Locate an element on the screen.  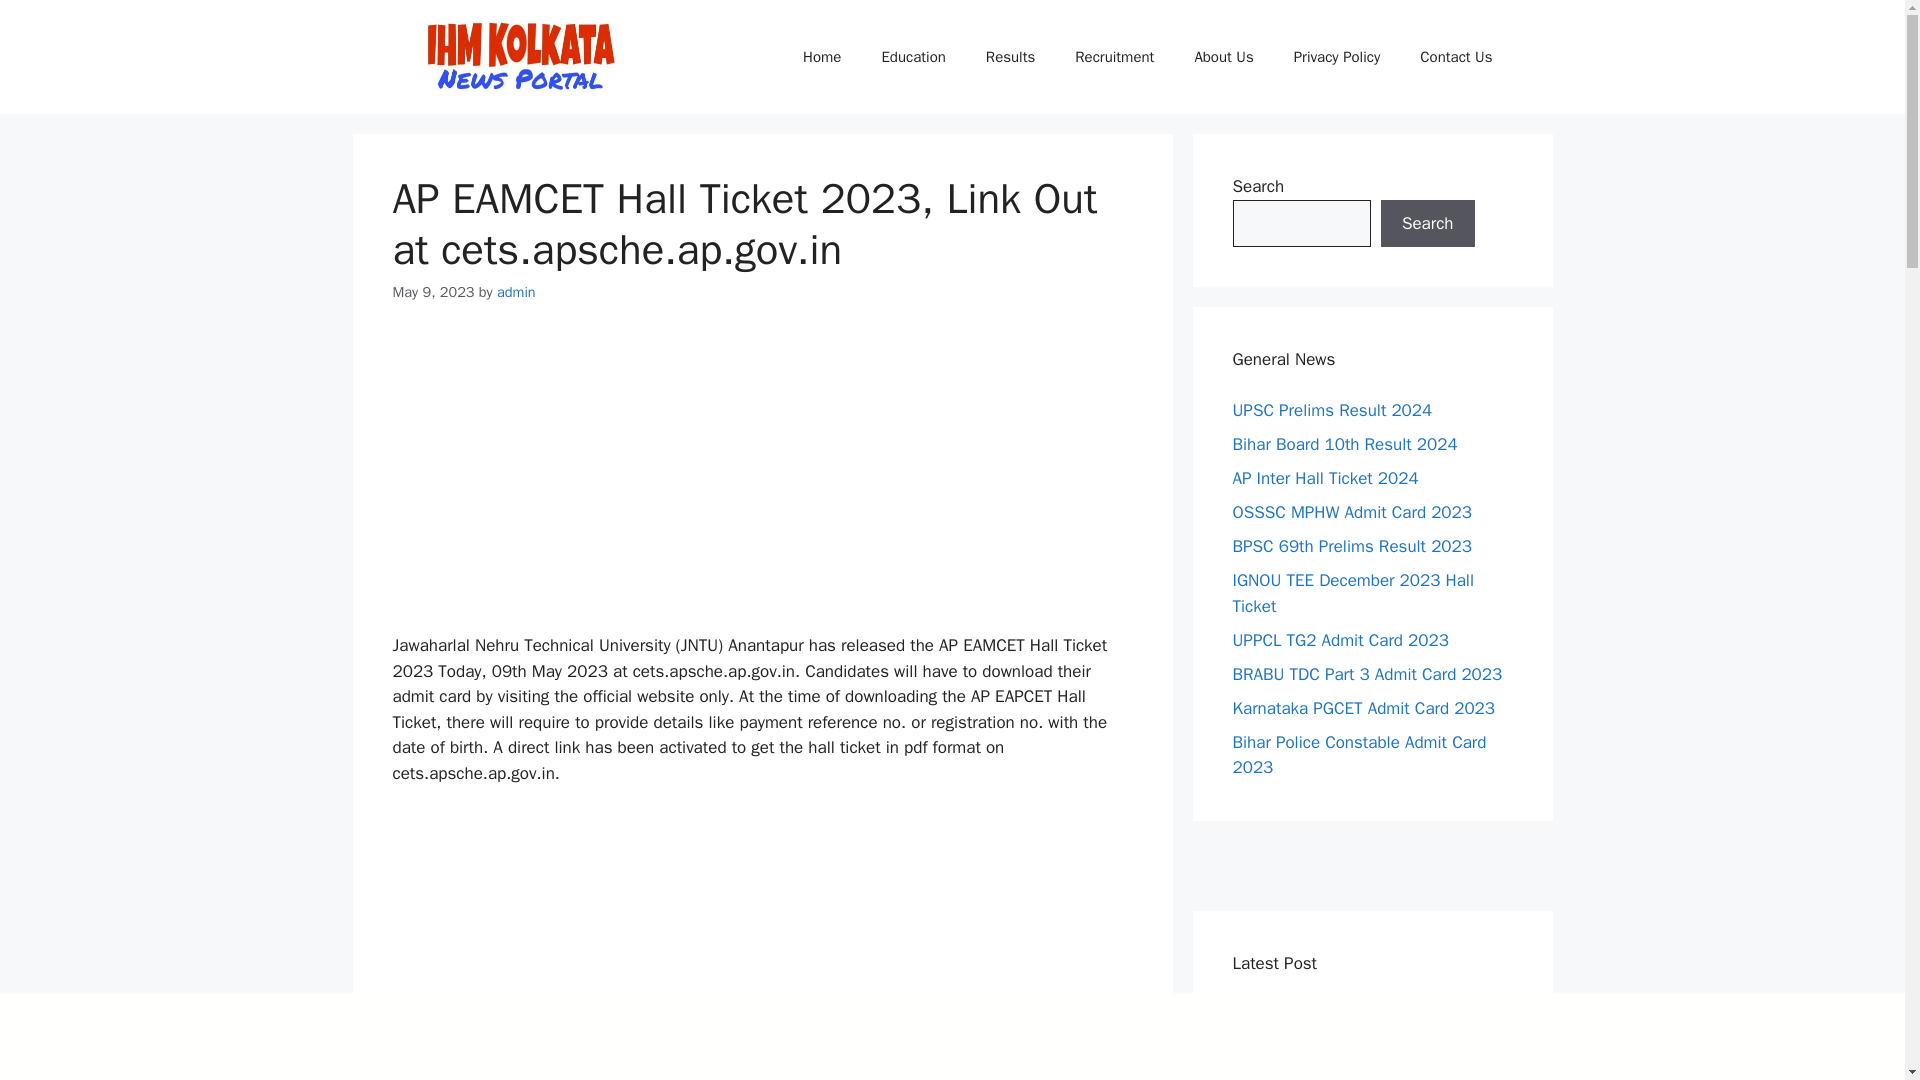
UPPCL TG2 Admit Card 2023 is located at coordinates (1340, 640).